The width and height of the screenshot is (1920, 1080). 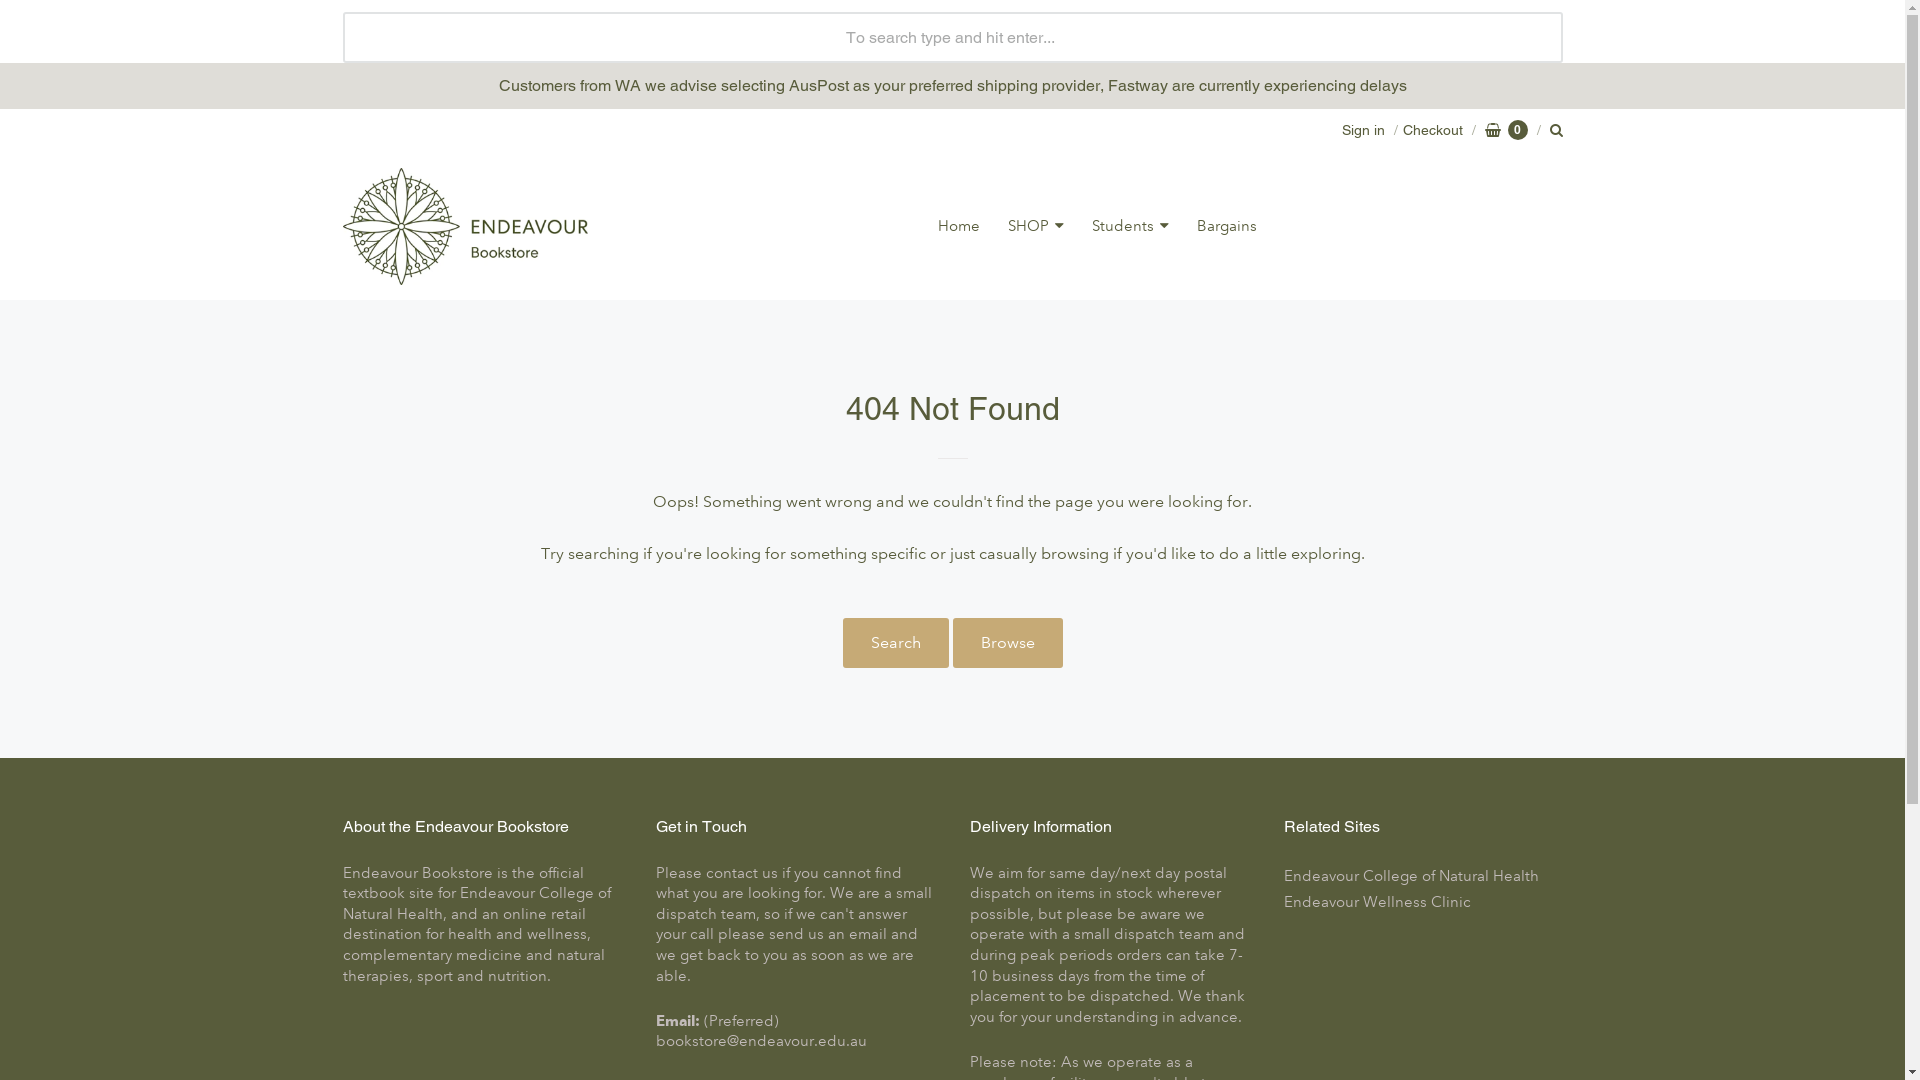 What do you see at coordinates (959, 226) in the screenshot?
I see `Home` at bounding box center [959, 226].